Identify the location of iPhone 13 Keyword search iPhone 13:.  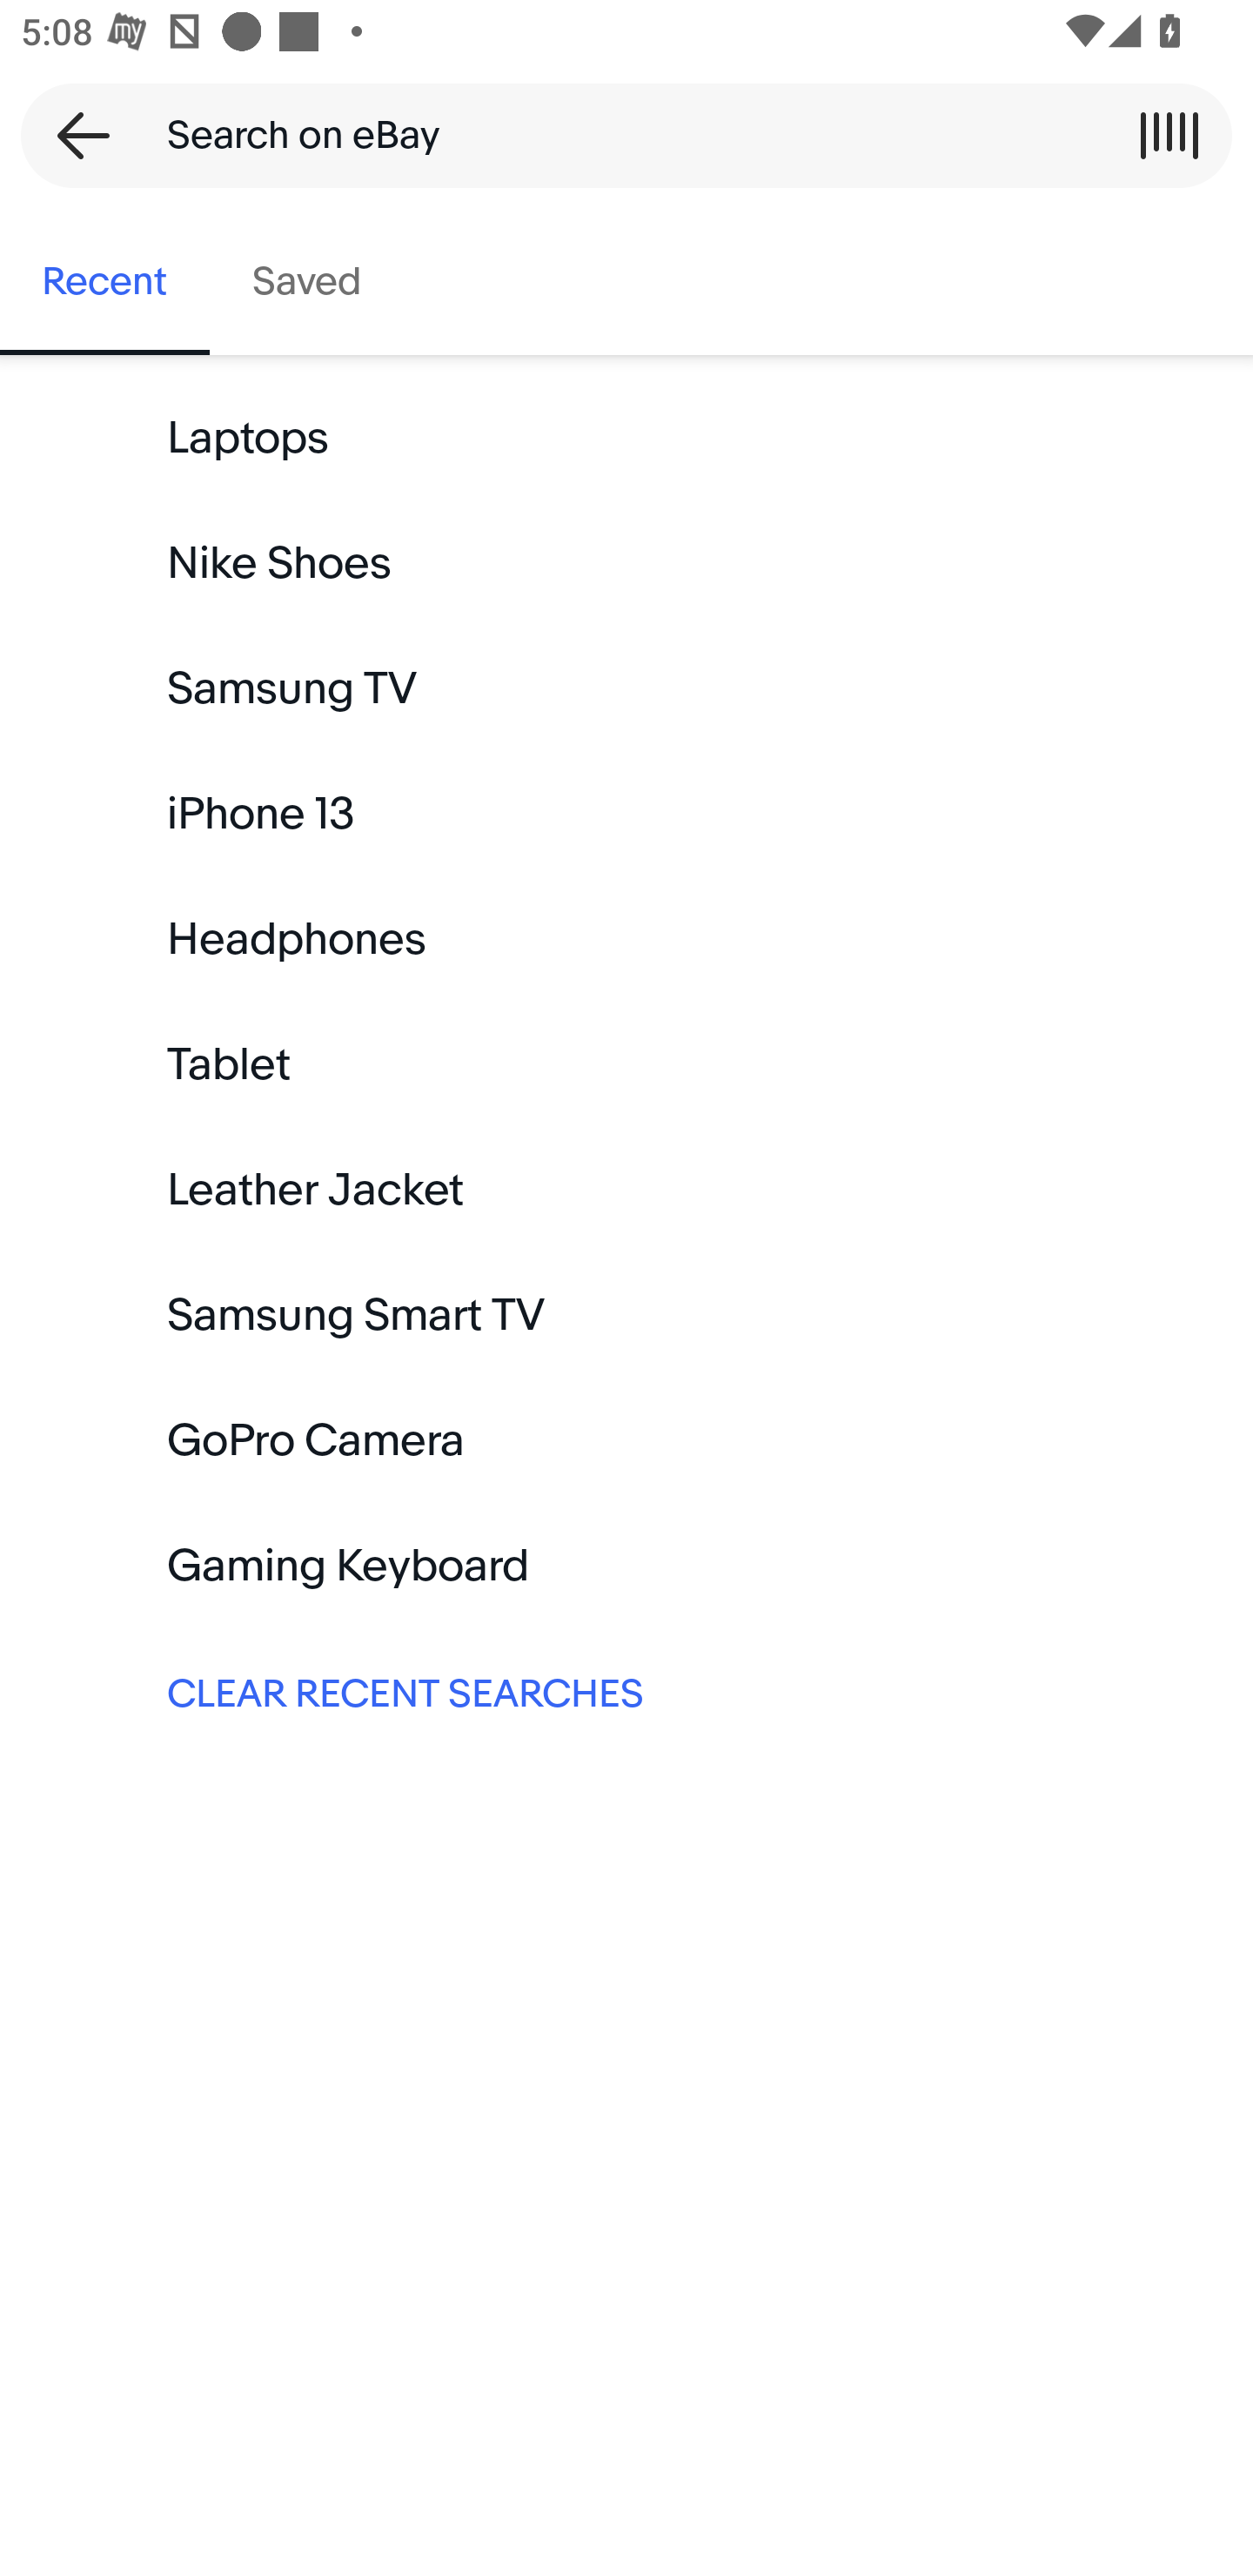
(626, 815).